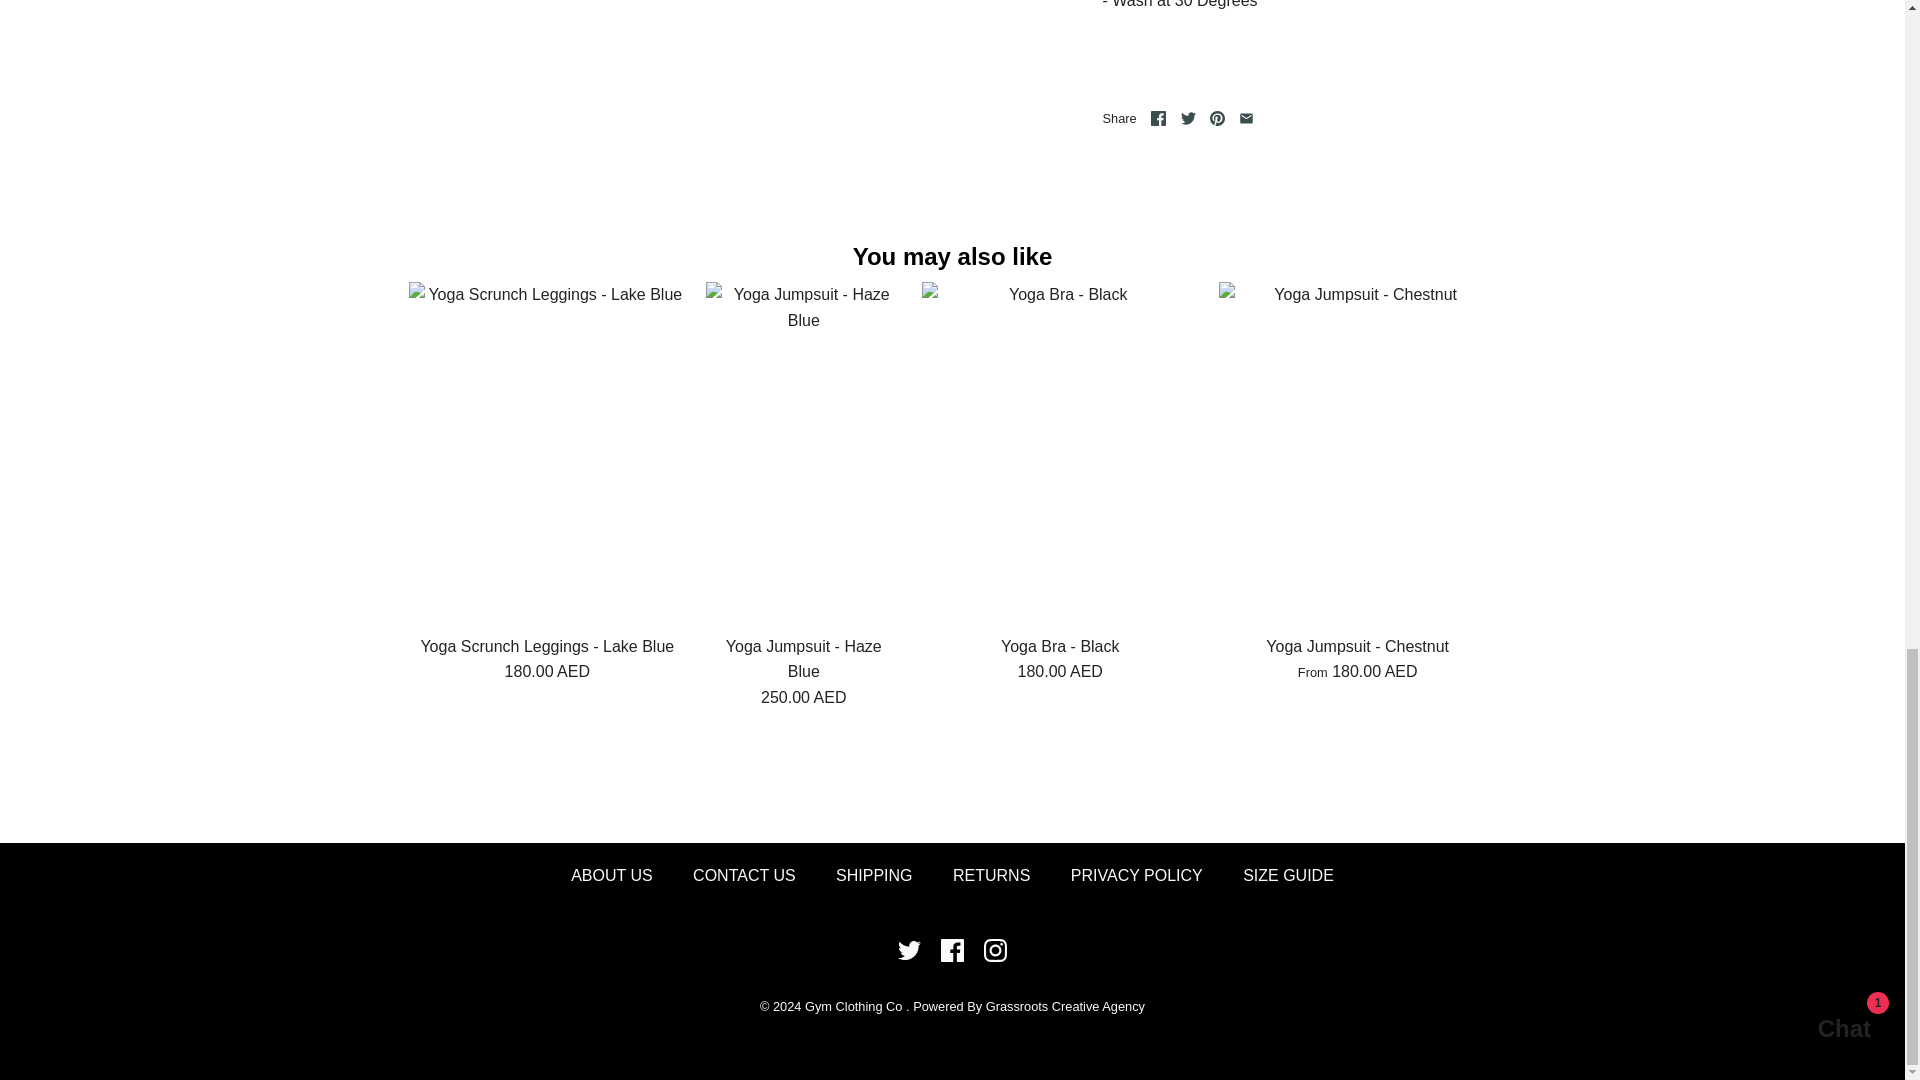 Image resolution: width=1920 pixels, height=1080 pixels. Describe the element at coordinates (1188, 118) in the screenshot. I see `Share on Twitter` at that location.